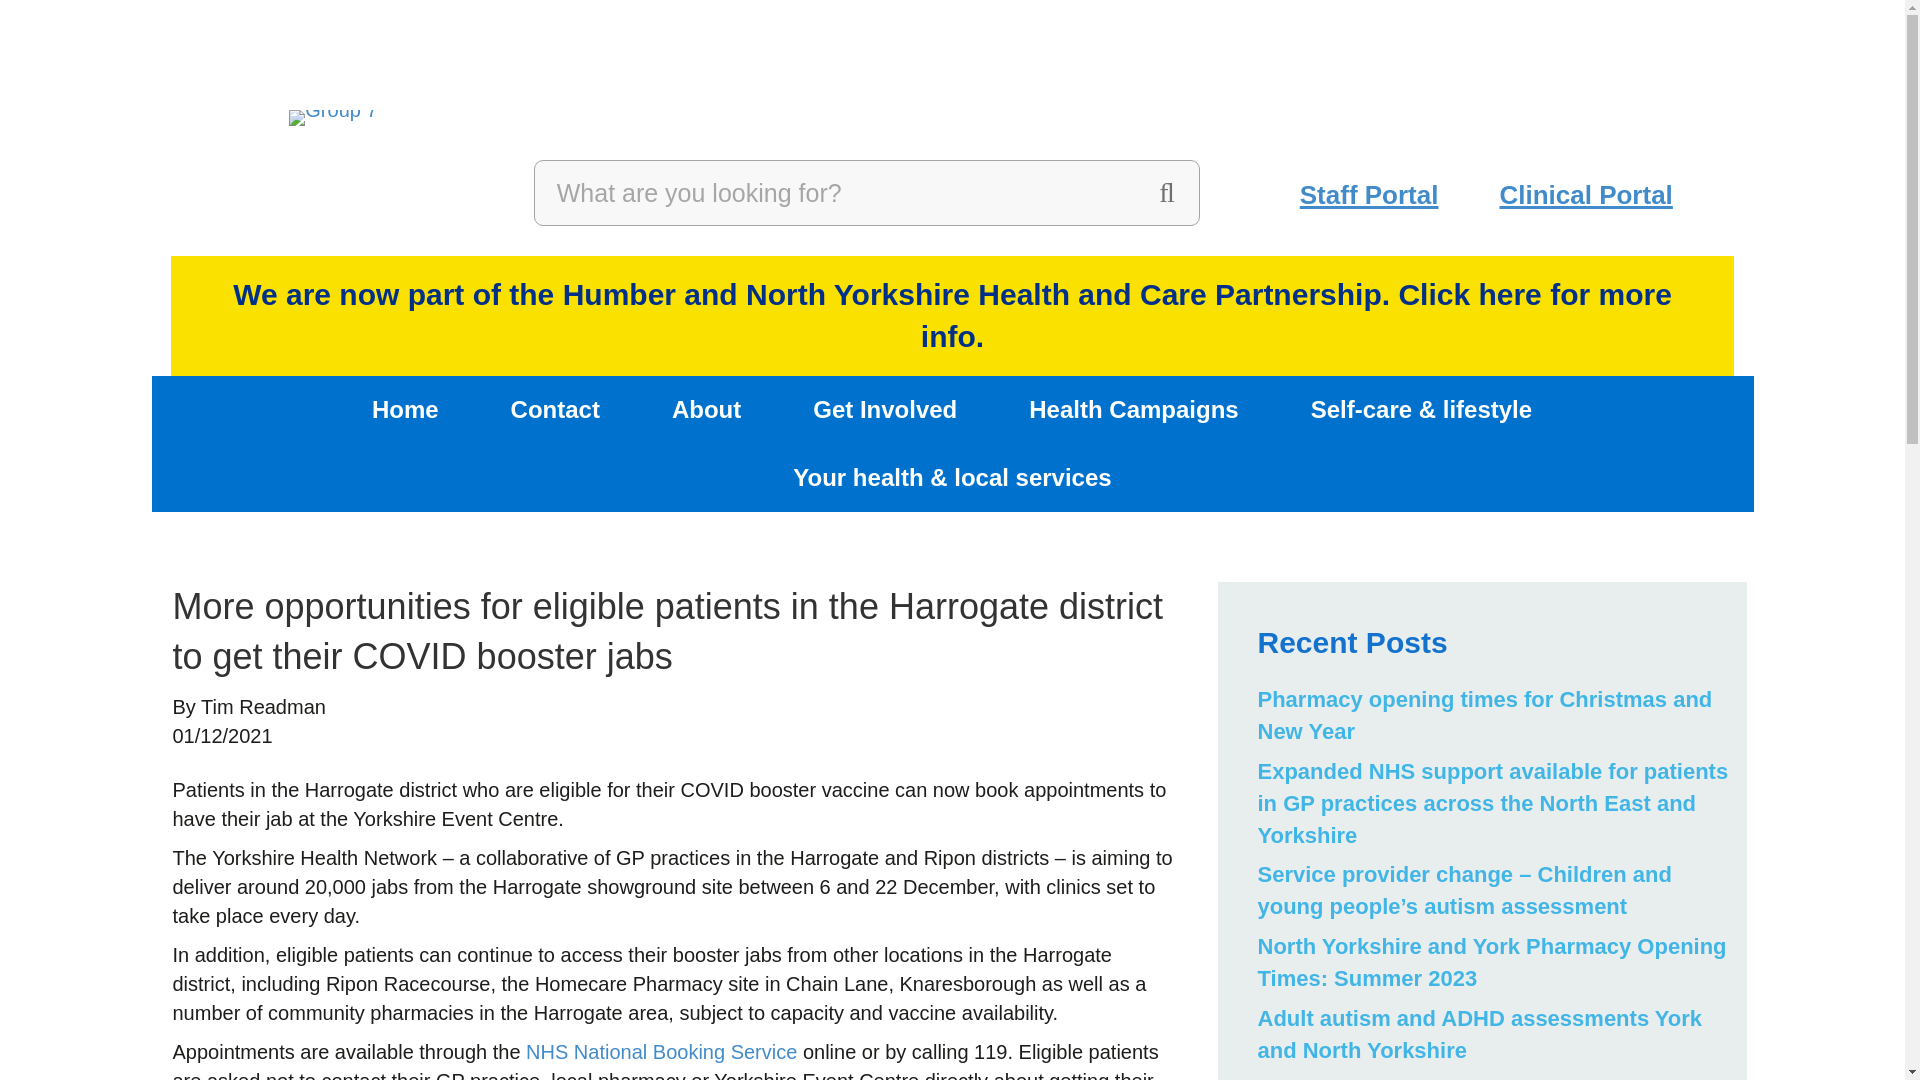 The height and width of the screenshot is (1080, 1920). I want to click on Group 7, so click(332, 118).